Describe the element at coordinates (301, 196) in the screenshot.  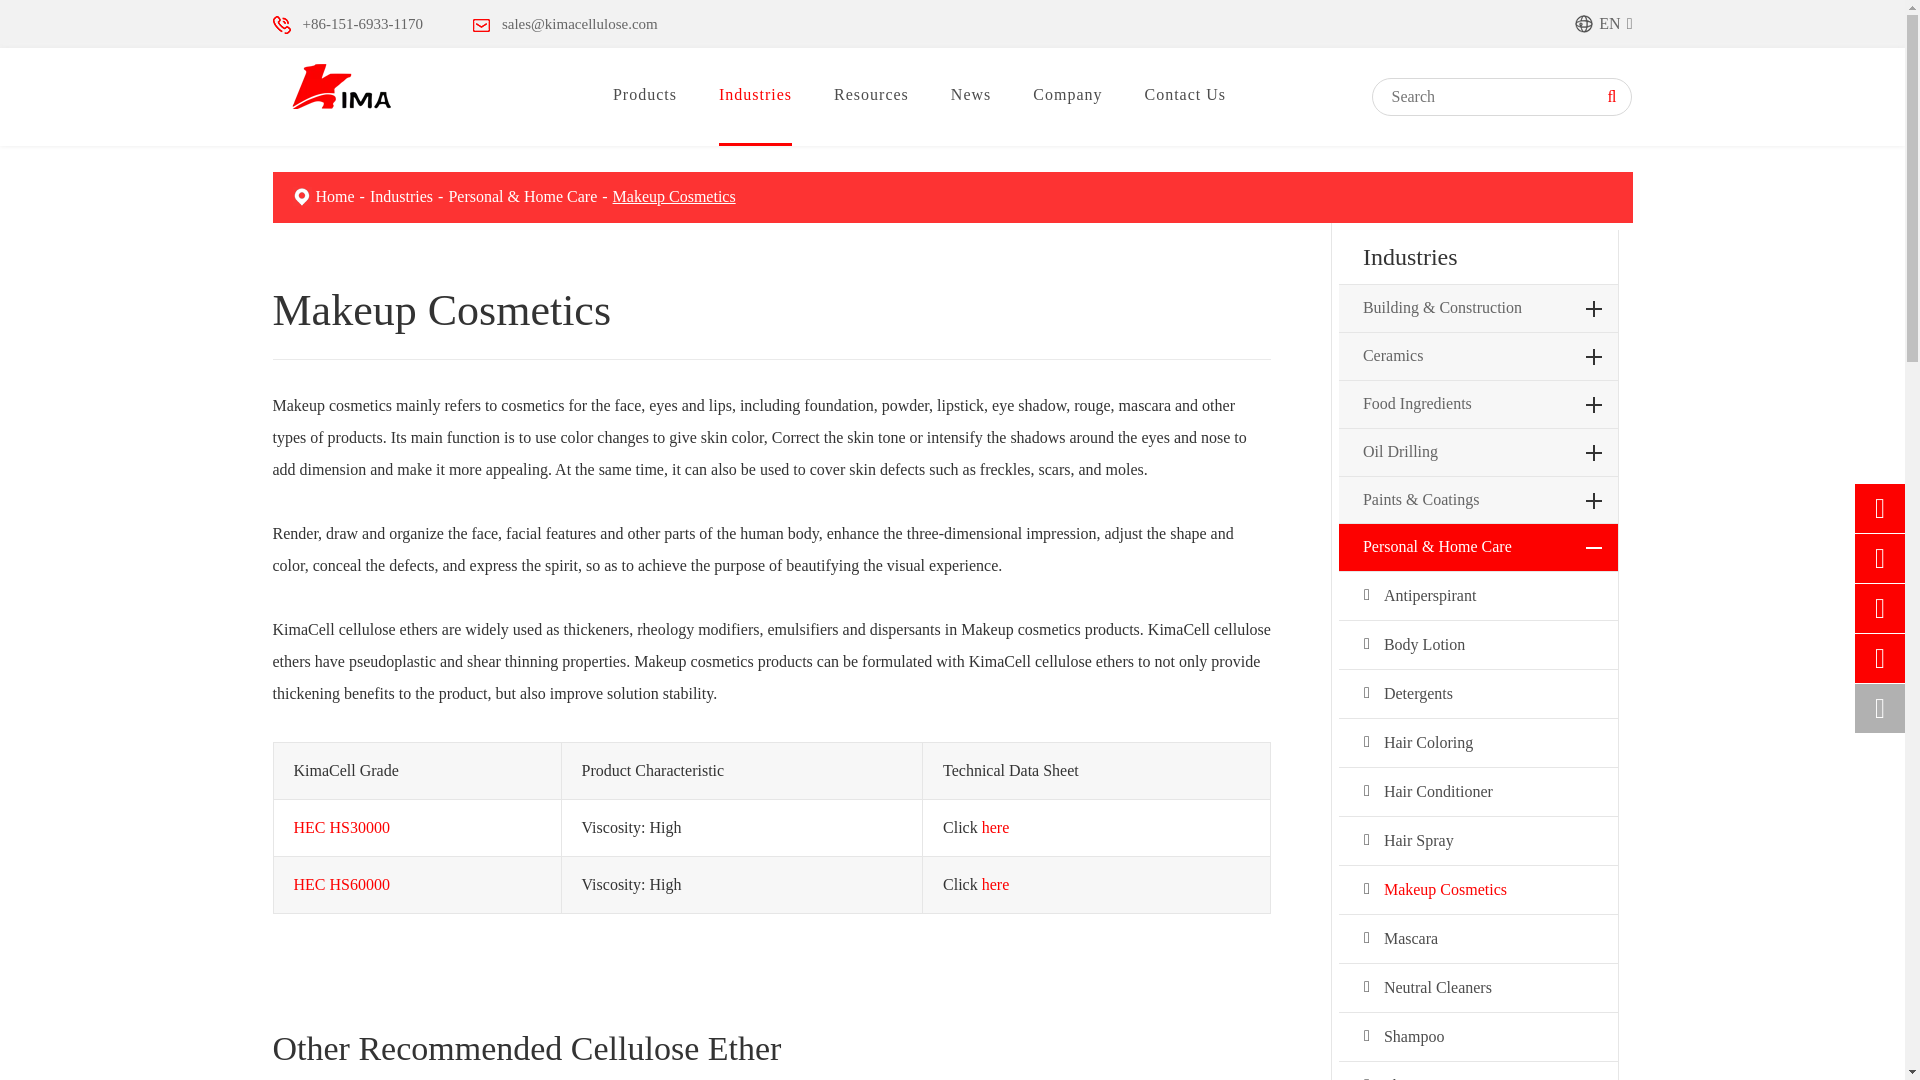
I see `Makeup Cosmetics` at that location.